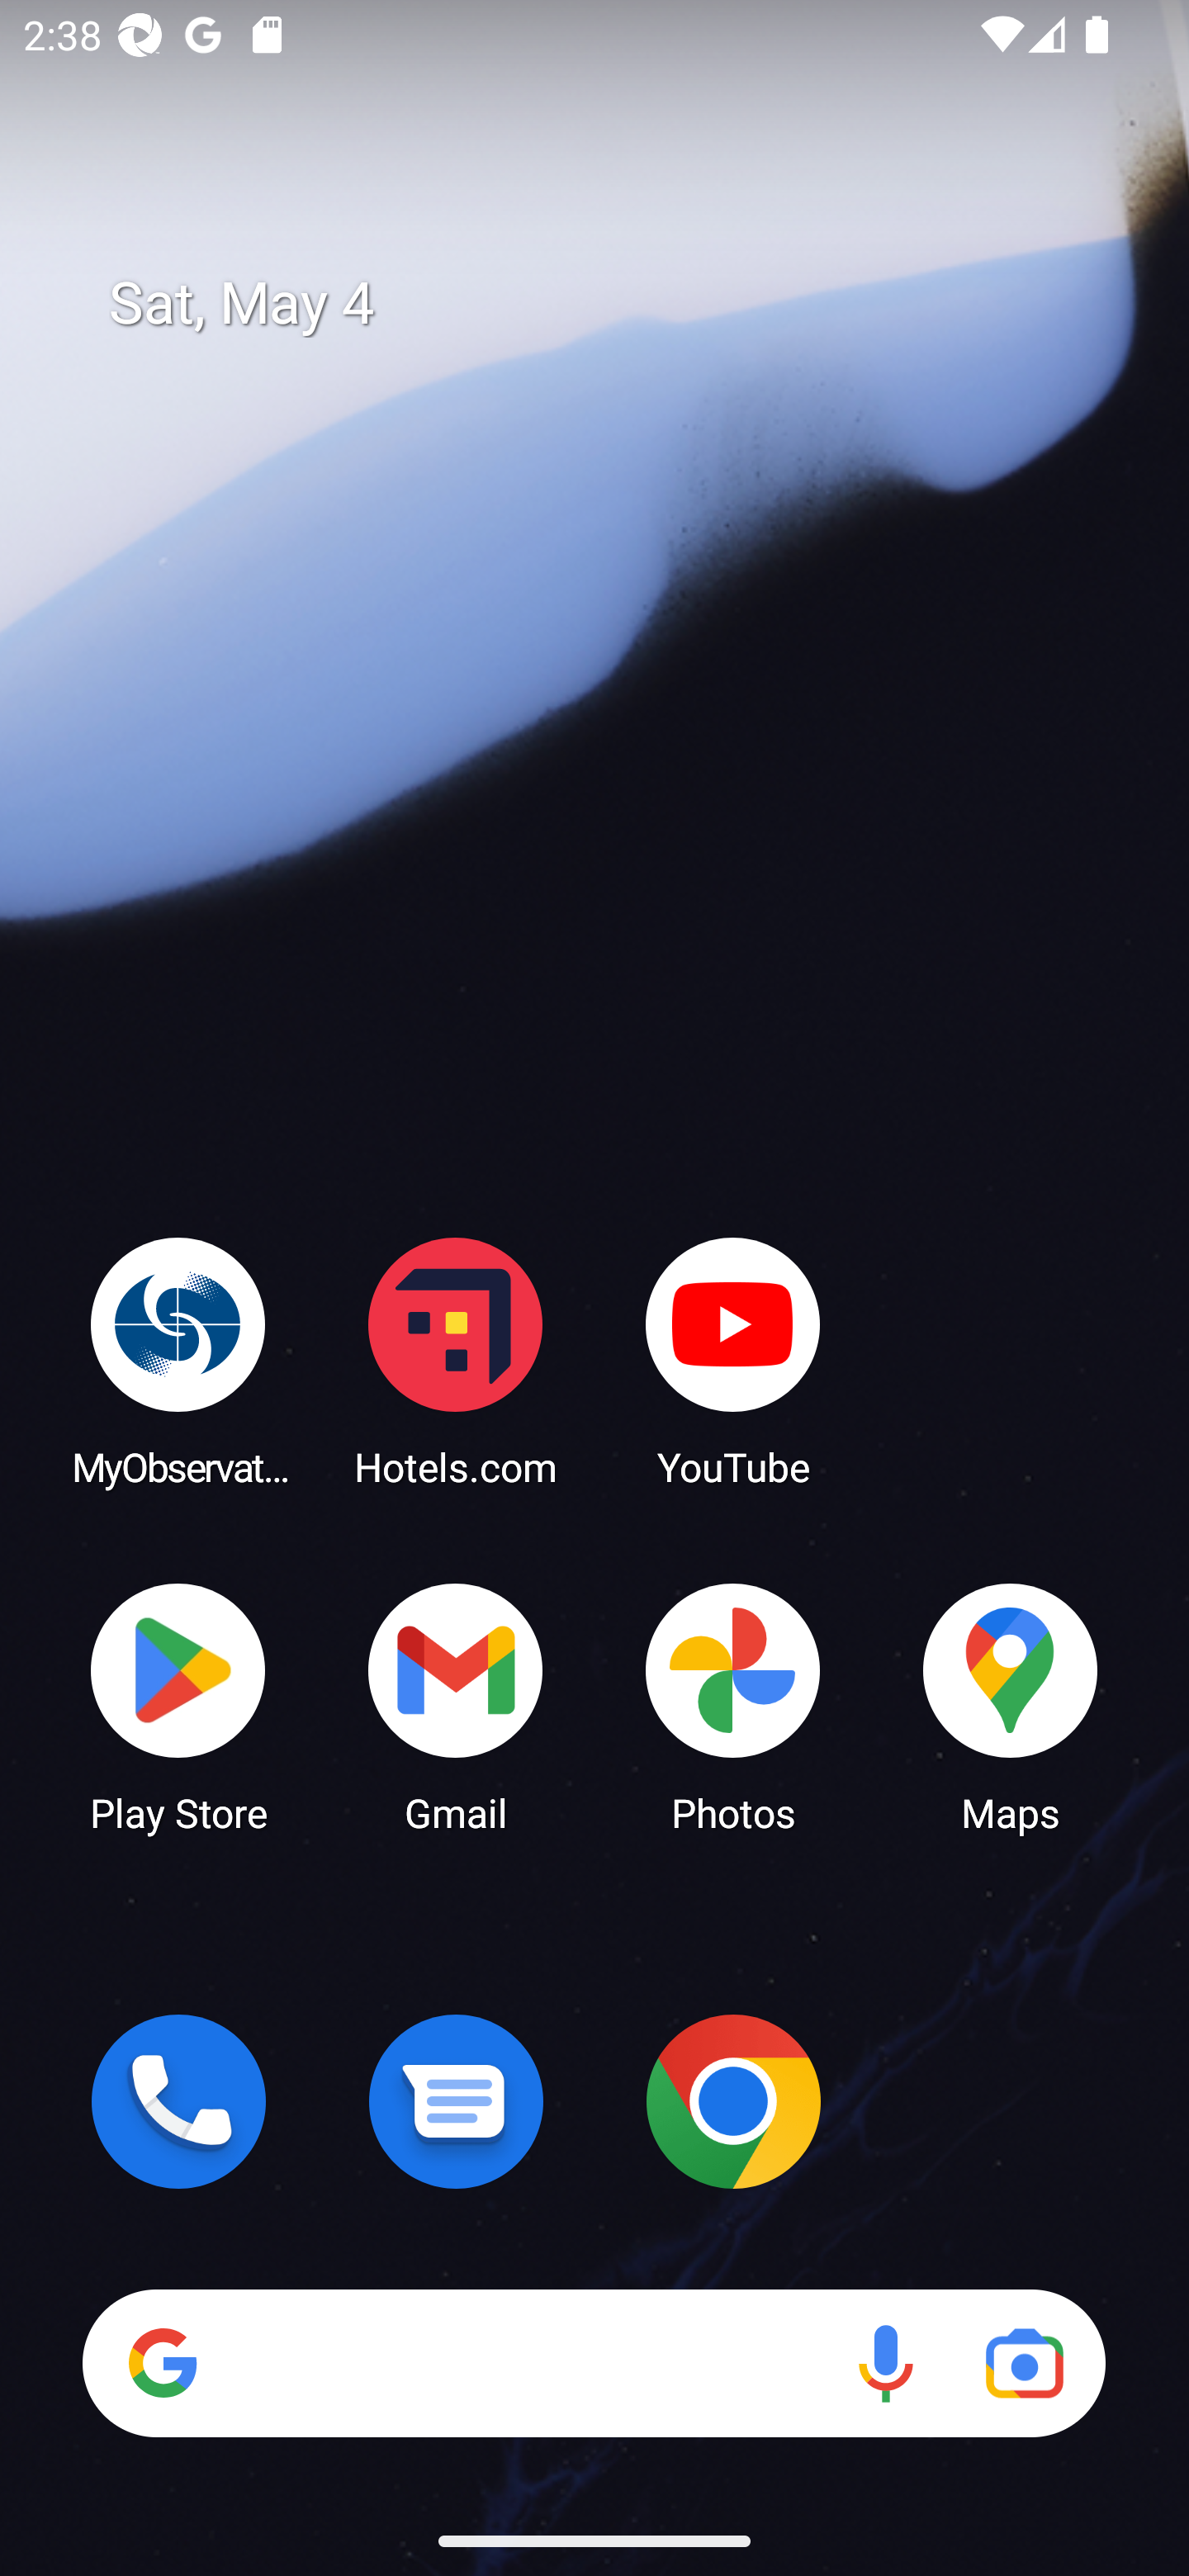 The image size is (1189, 2576). I want to click on MyObservatory, so click(178, 1361).